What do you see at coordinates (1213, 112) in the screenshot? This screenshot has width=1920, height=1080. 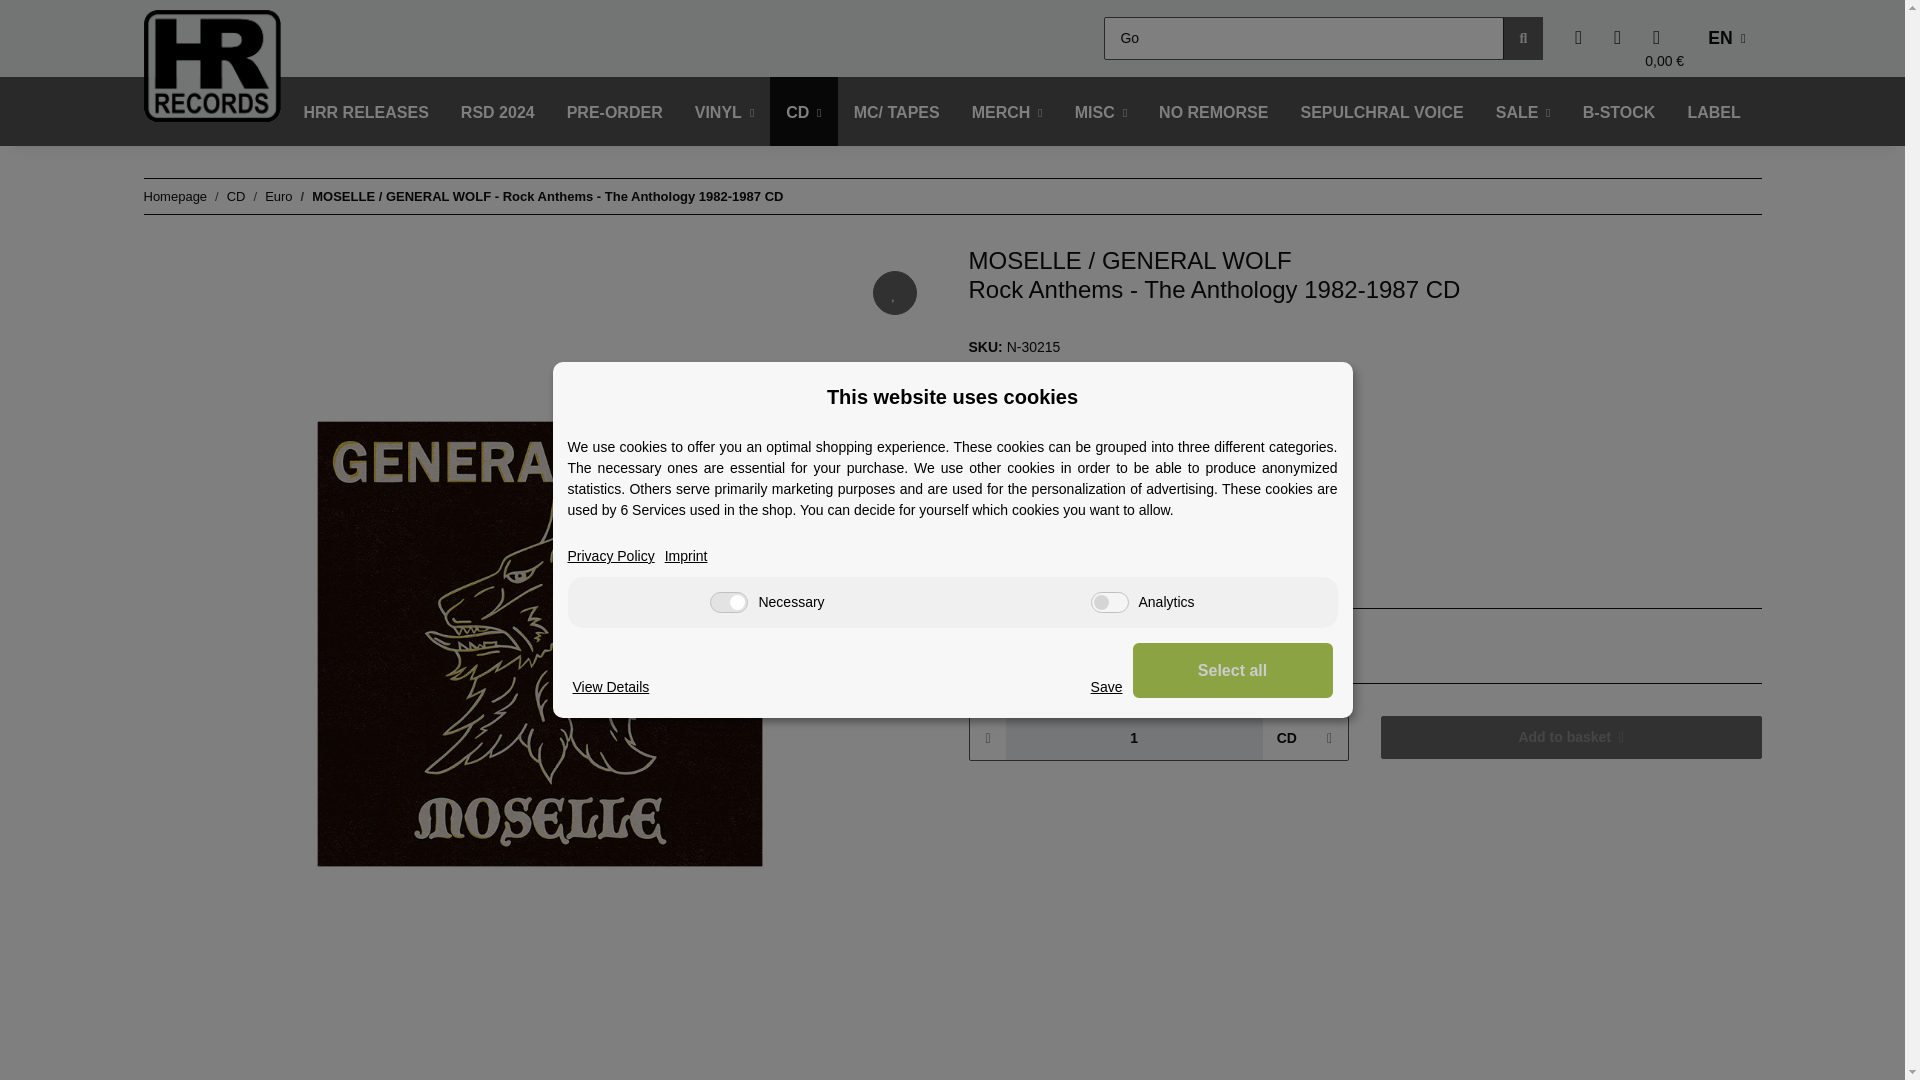 I see `NO REMORSE` at bounding box center [1213, 112].